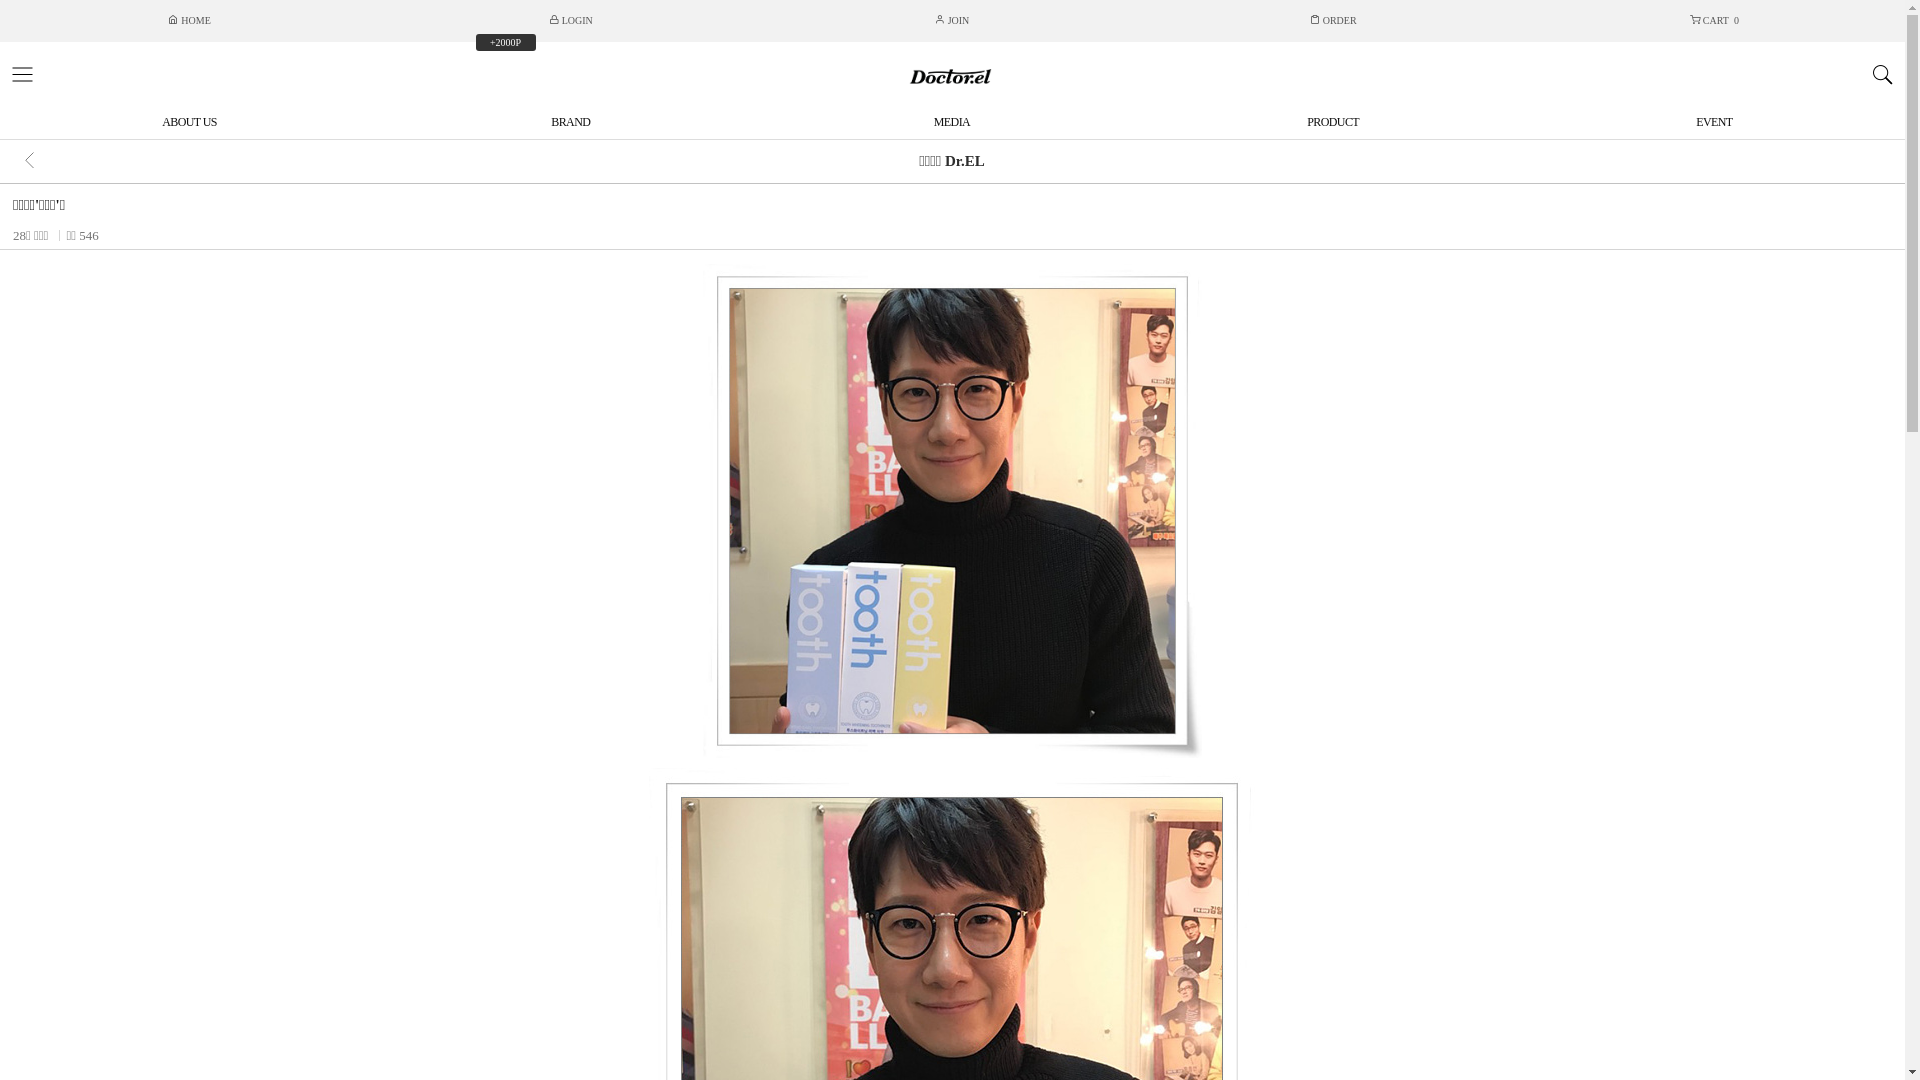 The height and width of the screenshot is (1080, 1920). I want to click on MEDIA, so click(952, 122).